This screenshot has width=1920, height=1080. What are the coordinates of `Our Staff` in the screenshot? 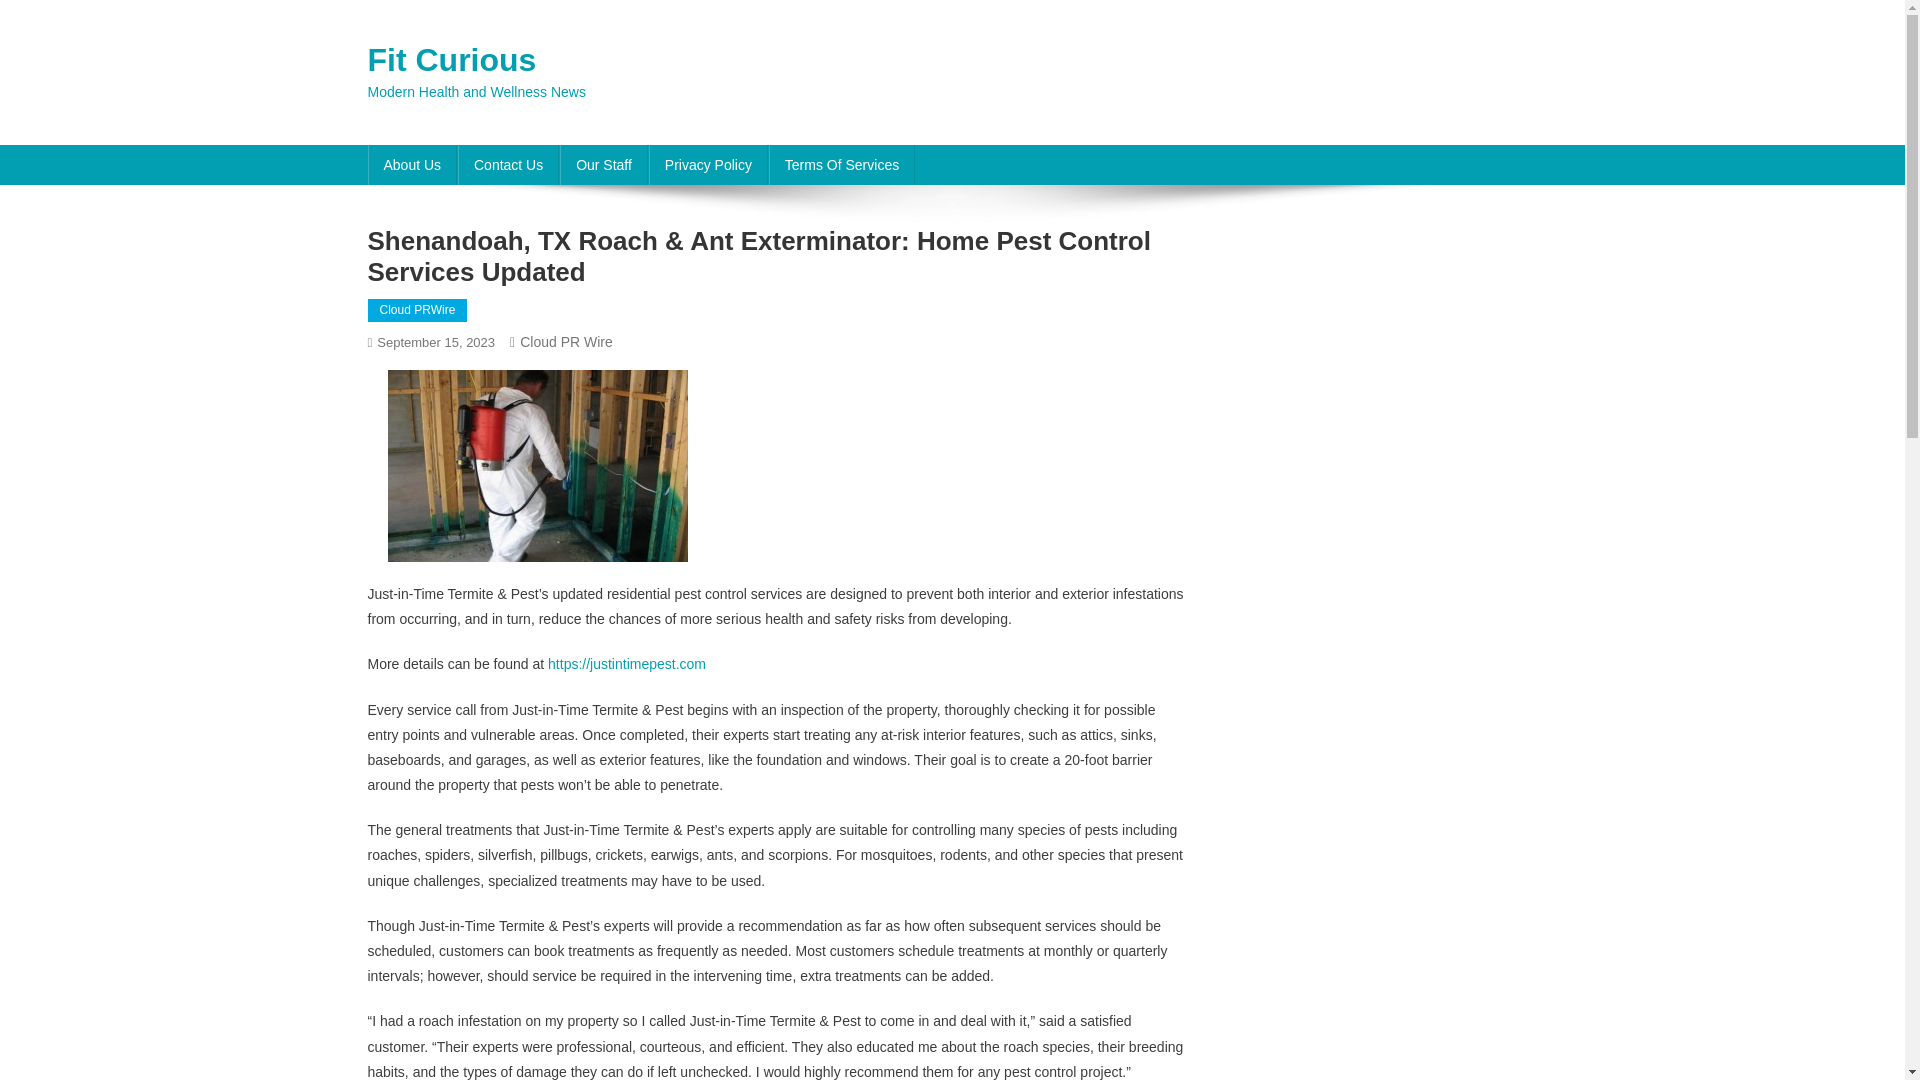 It's located at (604, 164).